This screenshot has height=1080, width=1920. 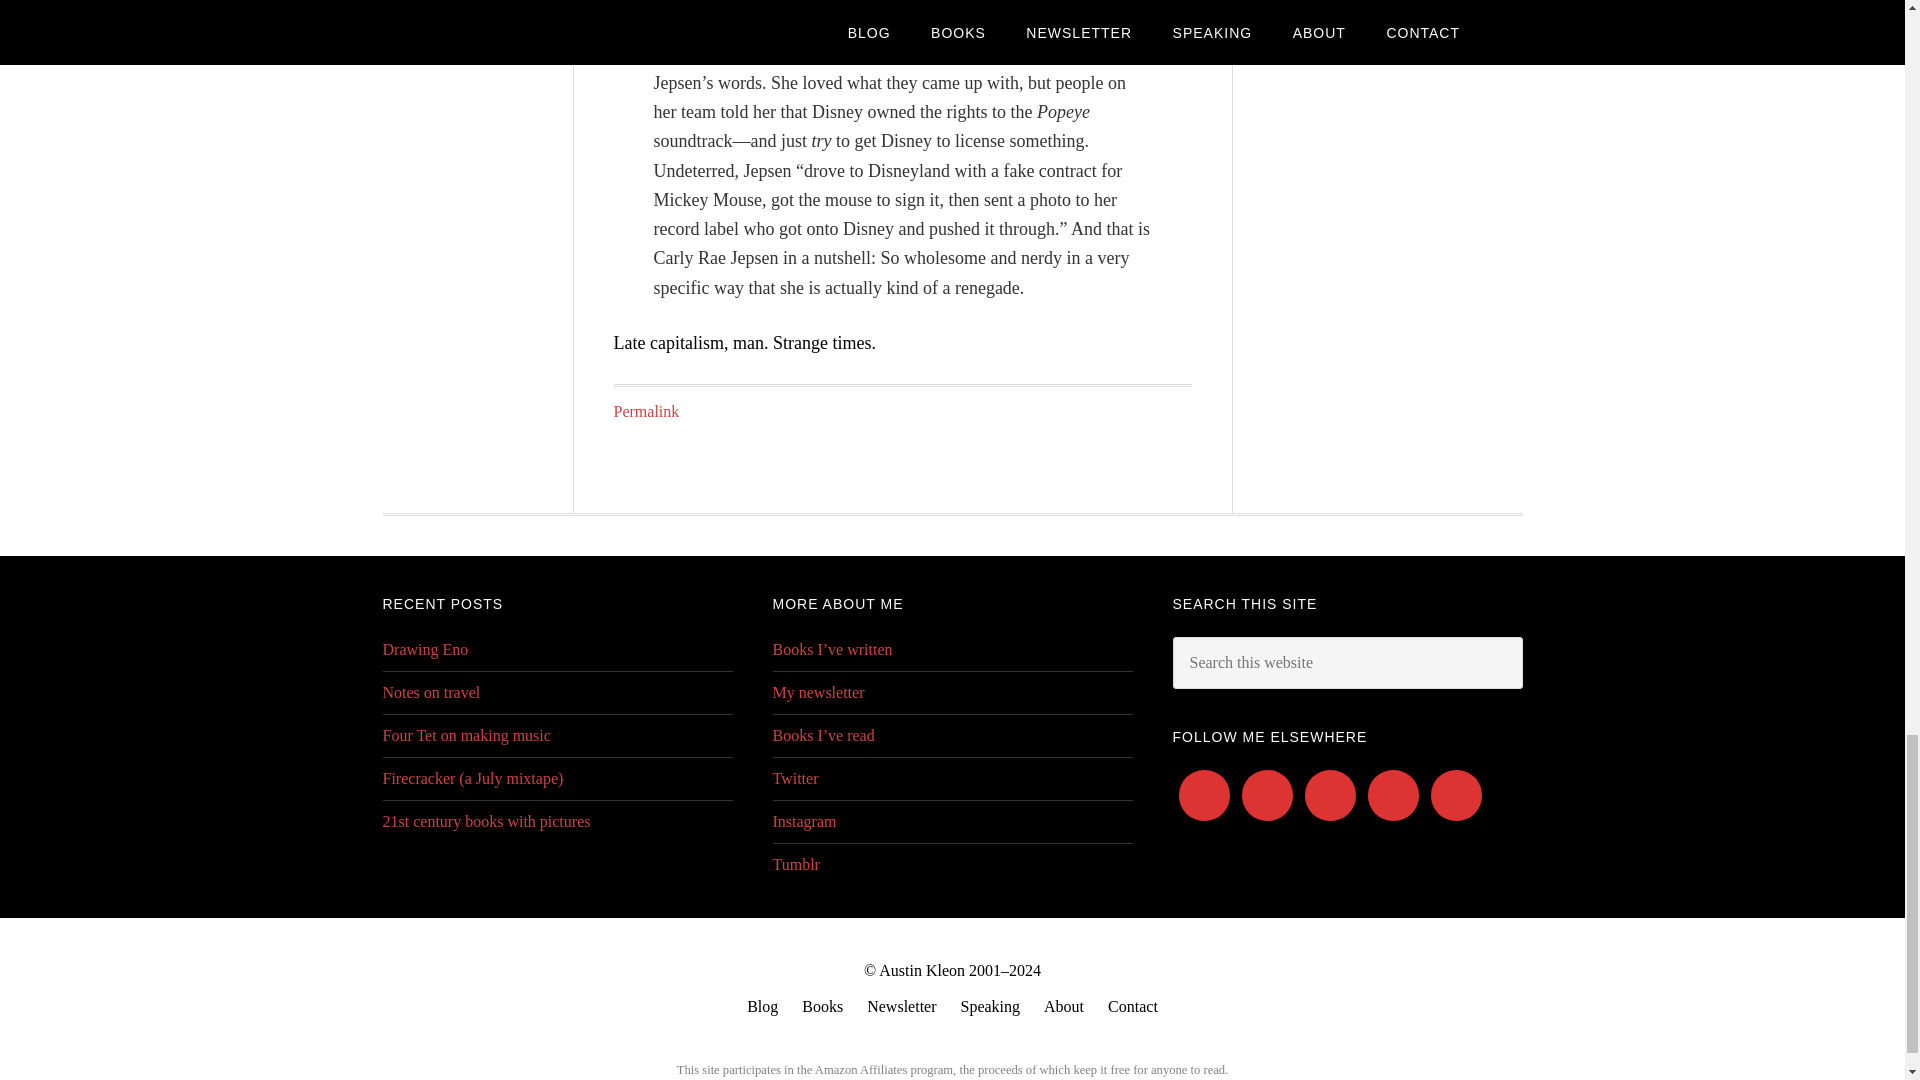 What do you see at coordinates (425, 649) in the screenshot?
I see `Drawing Eno` at bounding box center [425, 649].